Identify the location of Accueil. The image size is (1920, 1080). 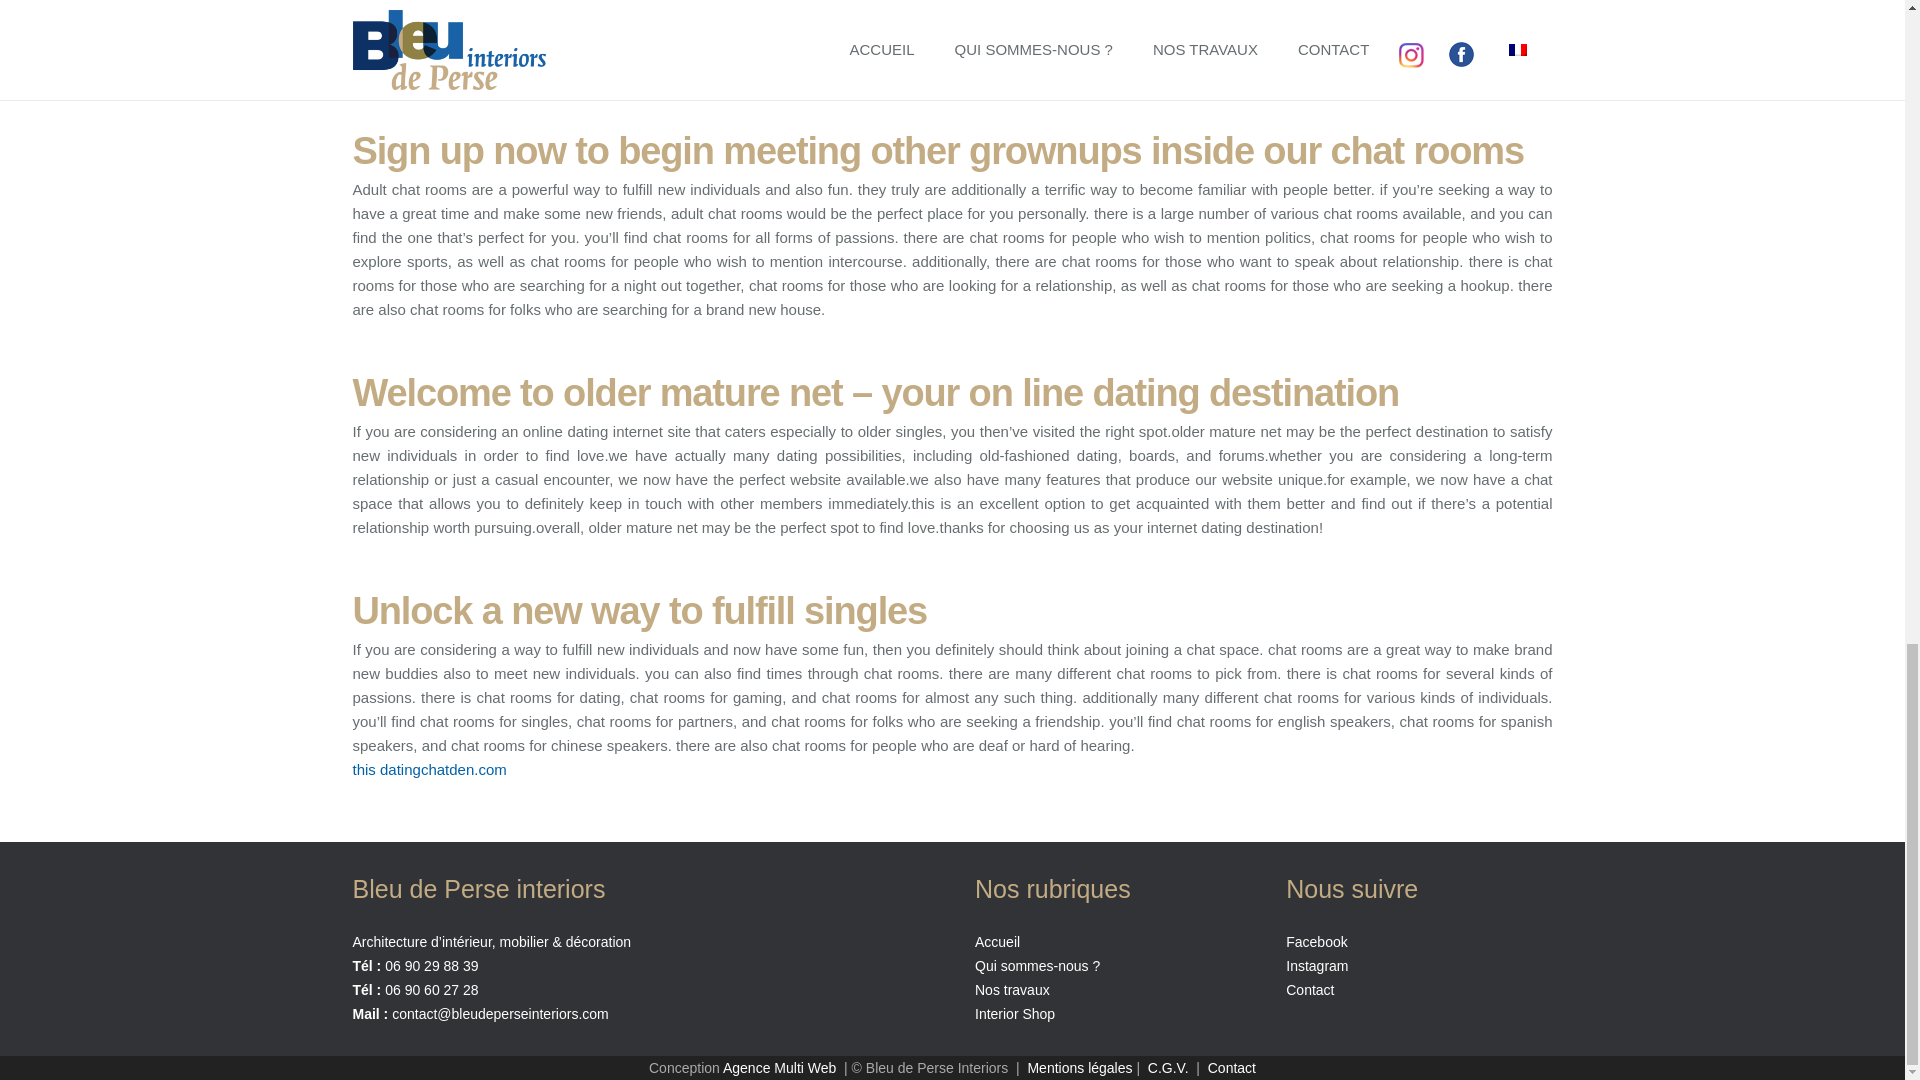
(997, 942).